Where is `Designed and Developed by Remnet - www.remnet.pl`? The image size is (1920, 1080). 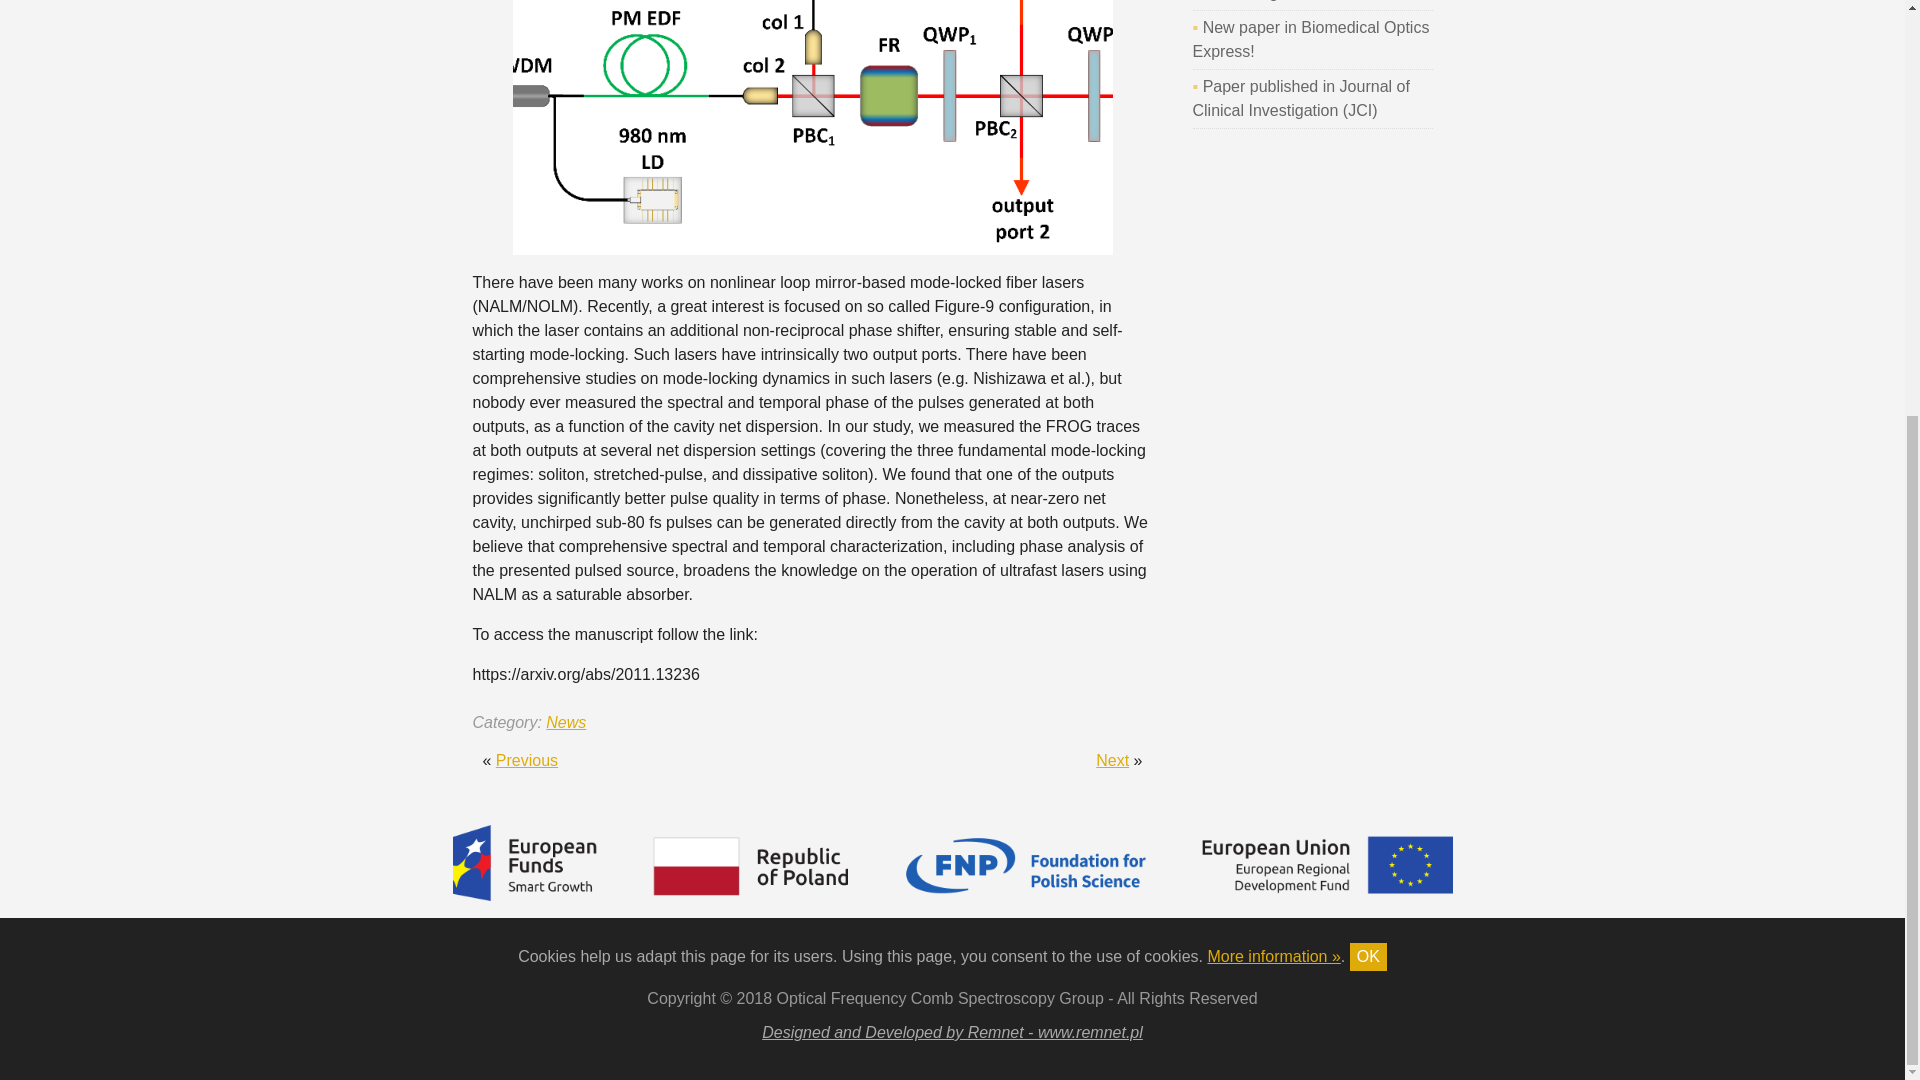
Designed and Developed by Remnet - www.remnet.pl is located at coordinates (952, 1032).